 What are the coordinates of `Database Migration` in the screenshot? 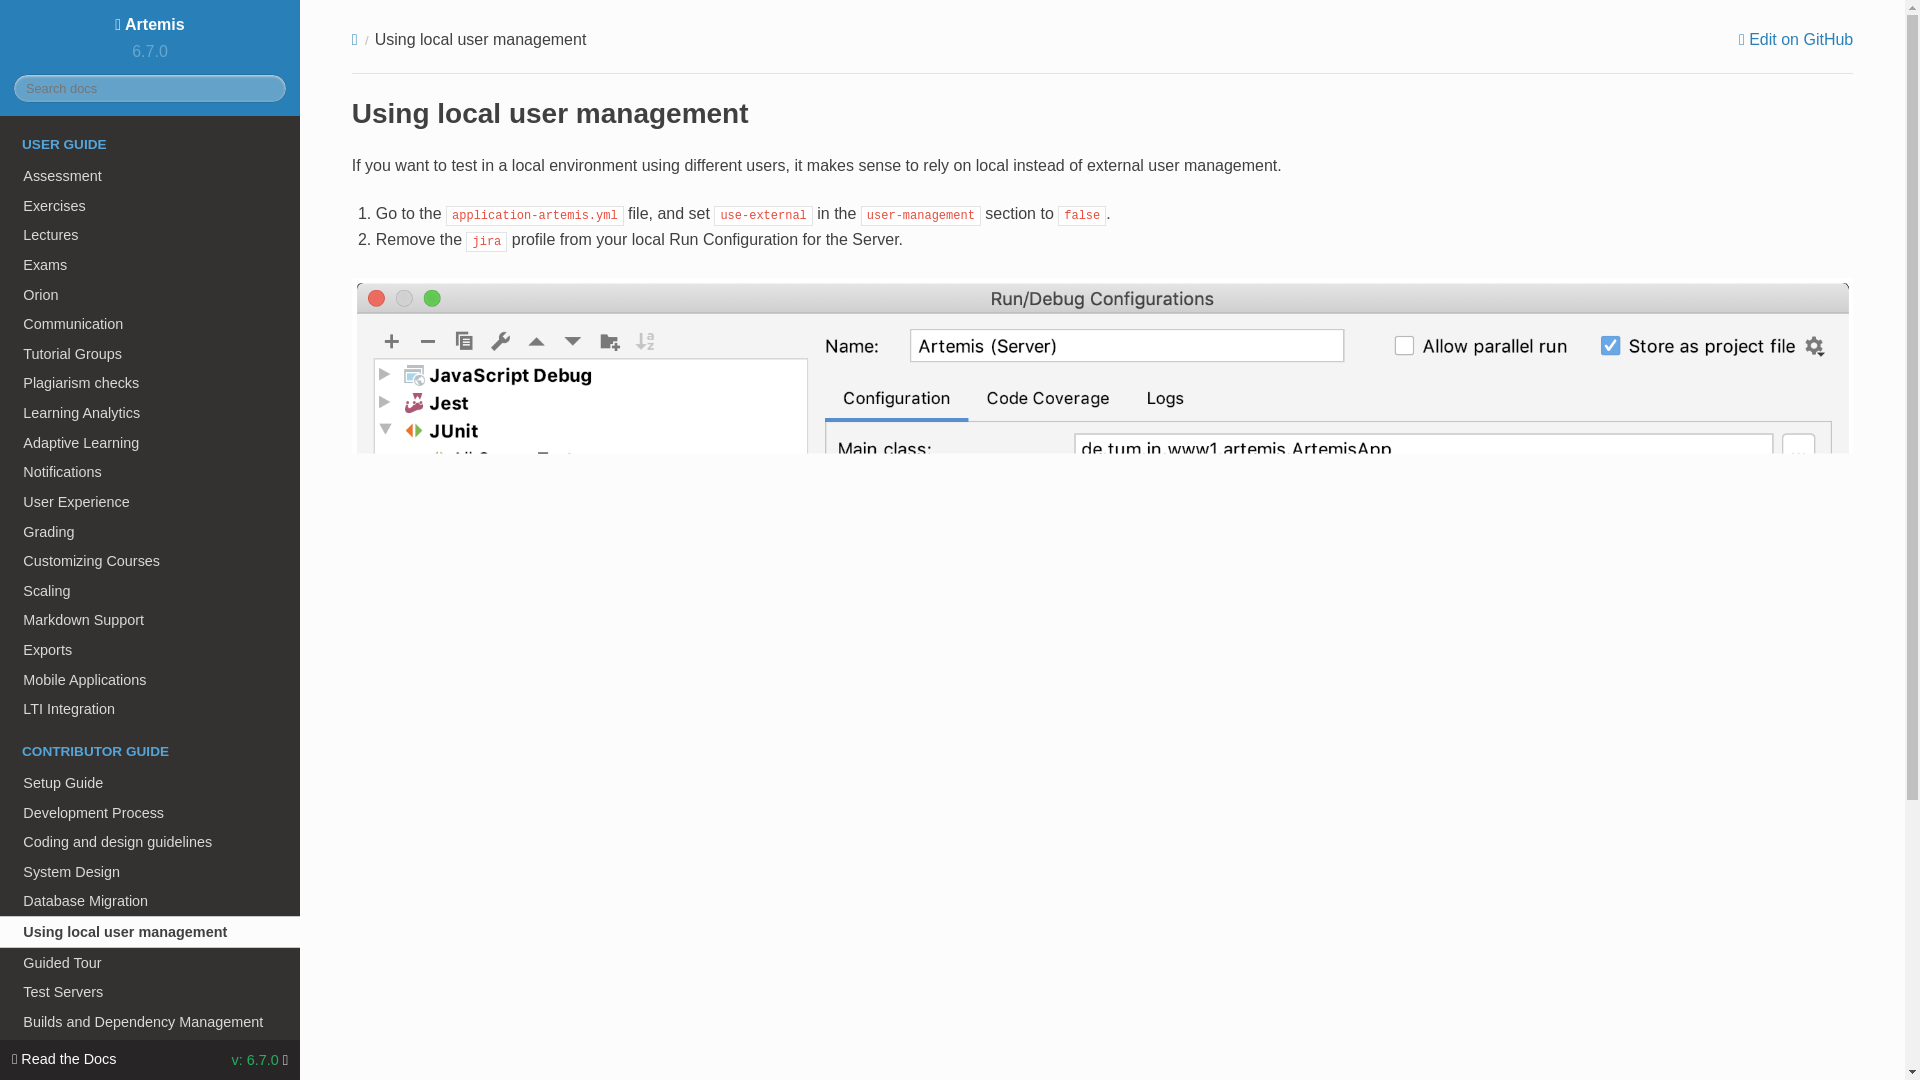 It's located at (150, 901).